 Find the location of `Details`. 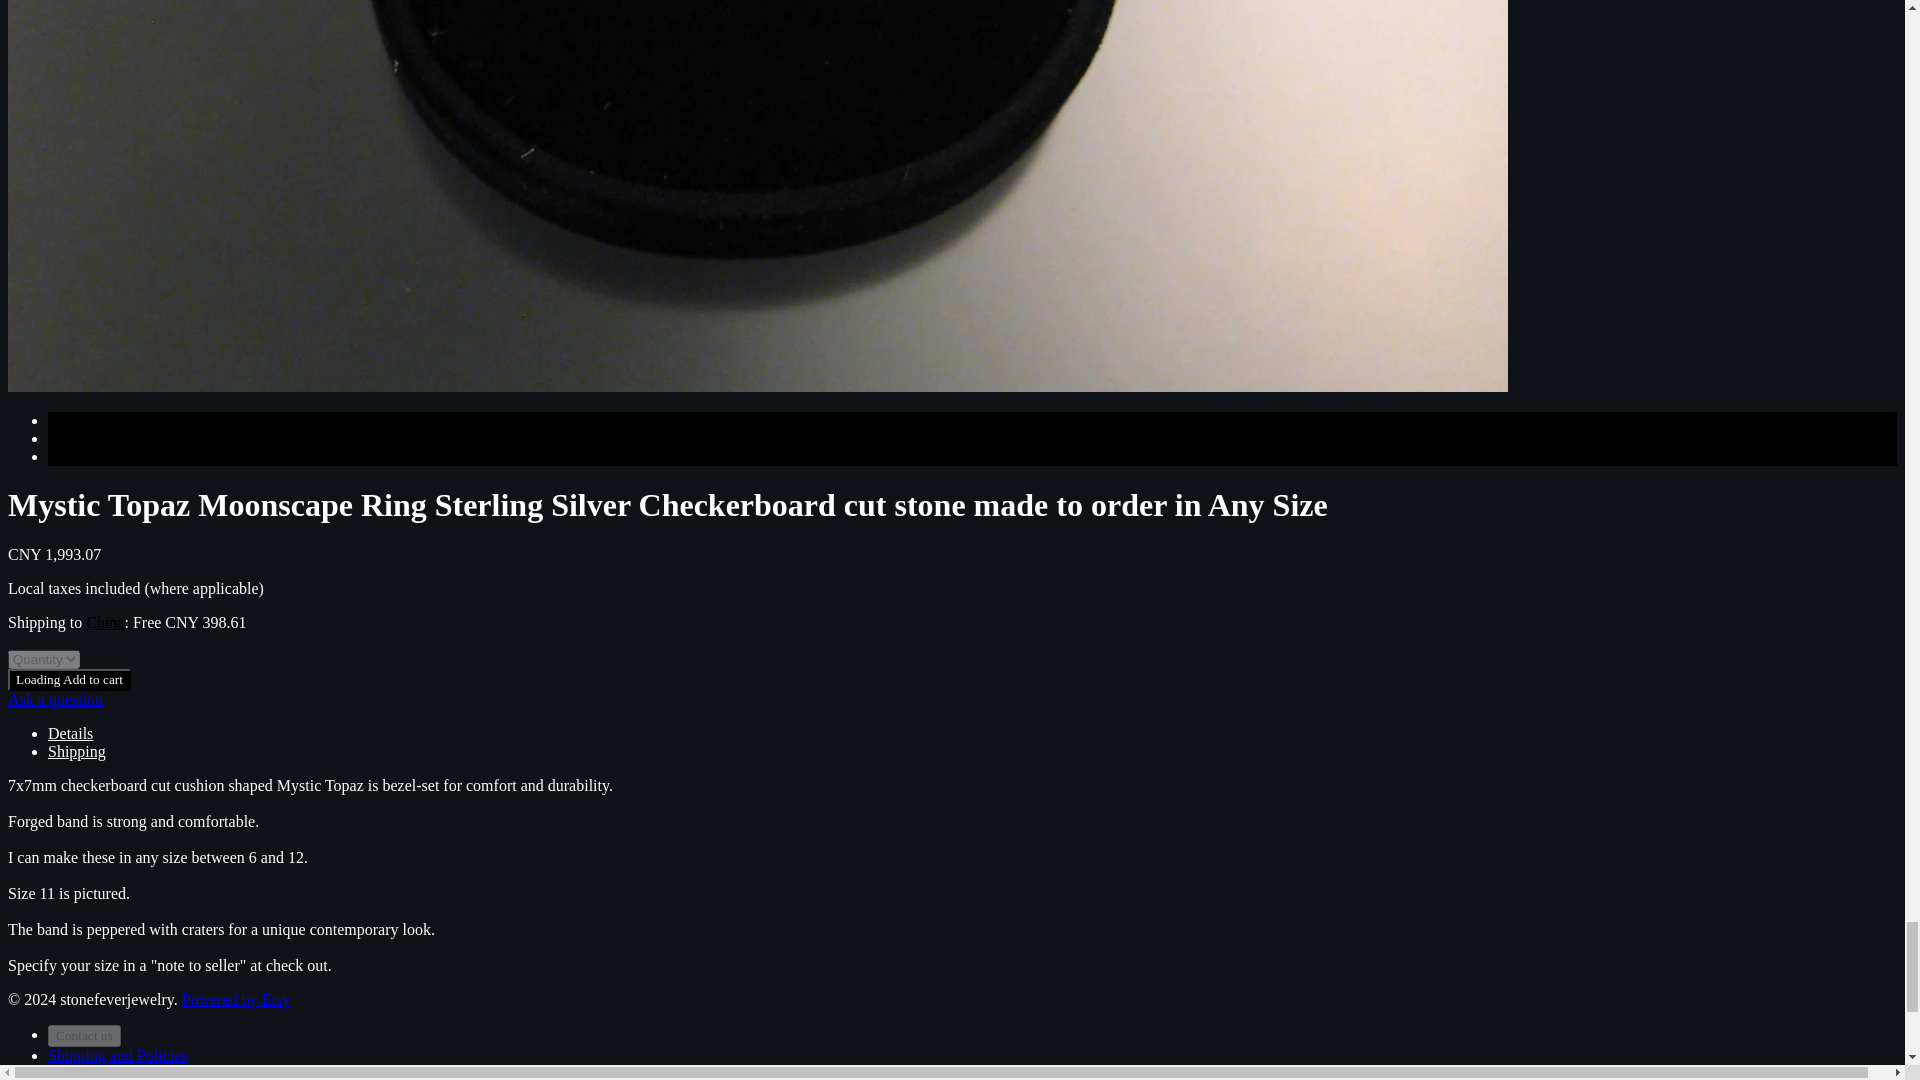

Details is located at coordinates (70, 732).